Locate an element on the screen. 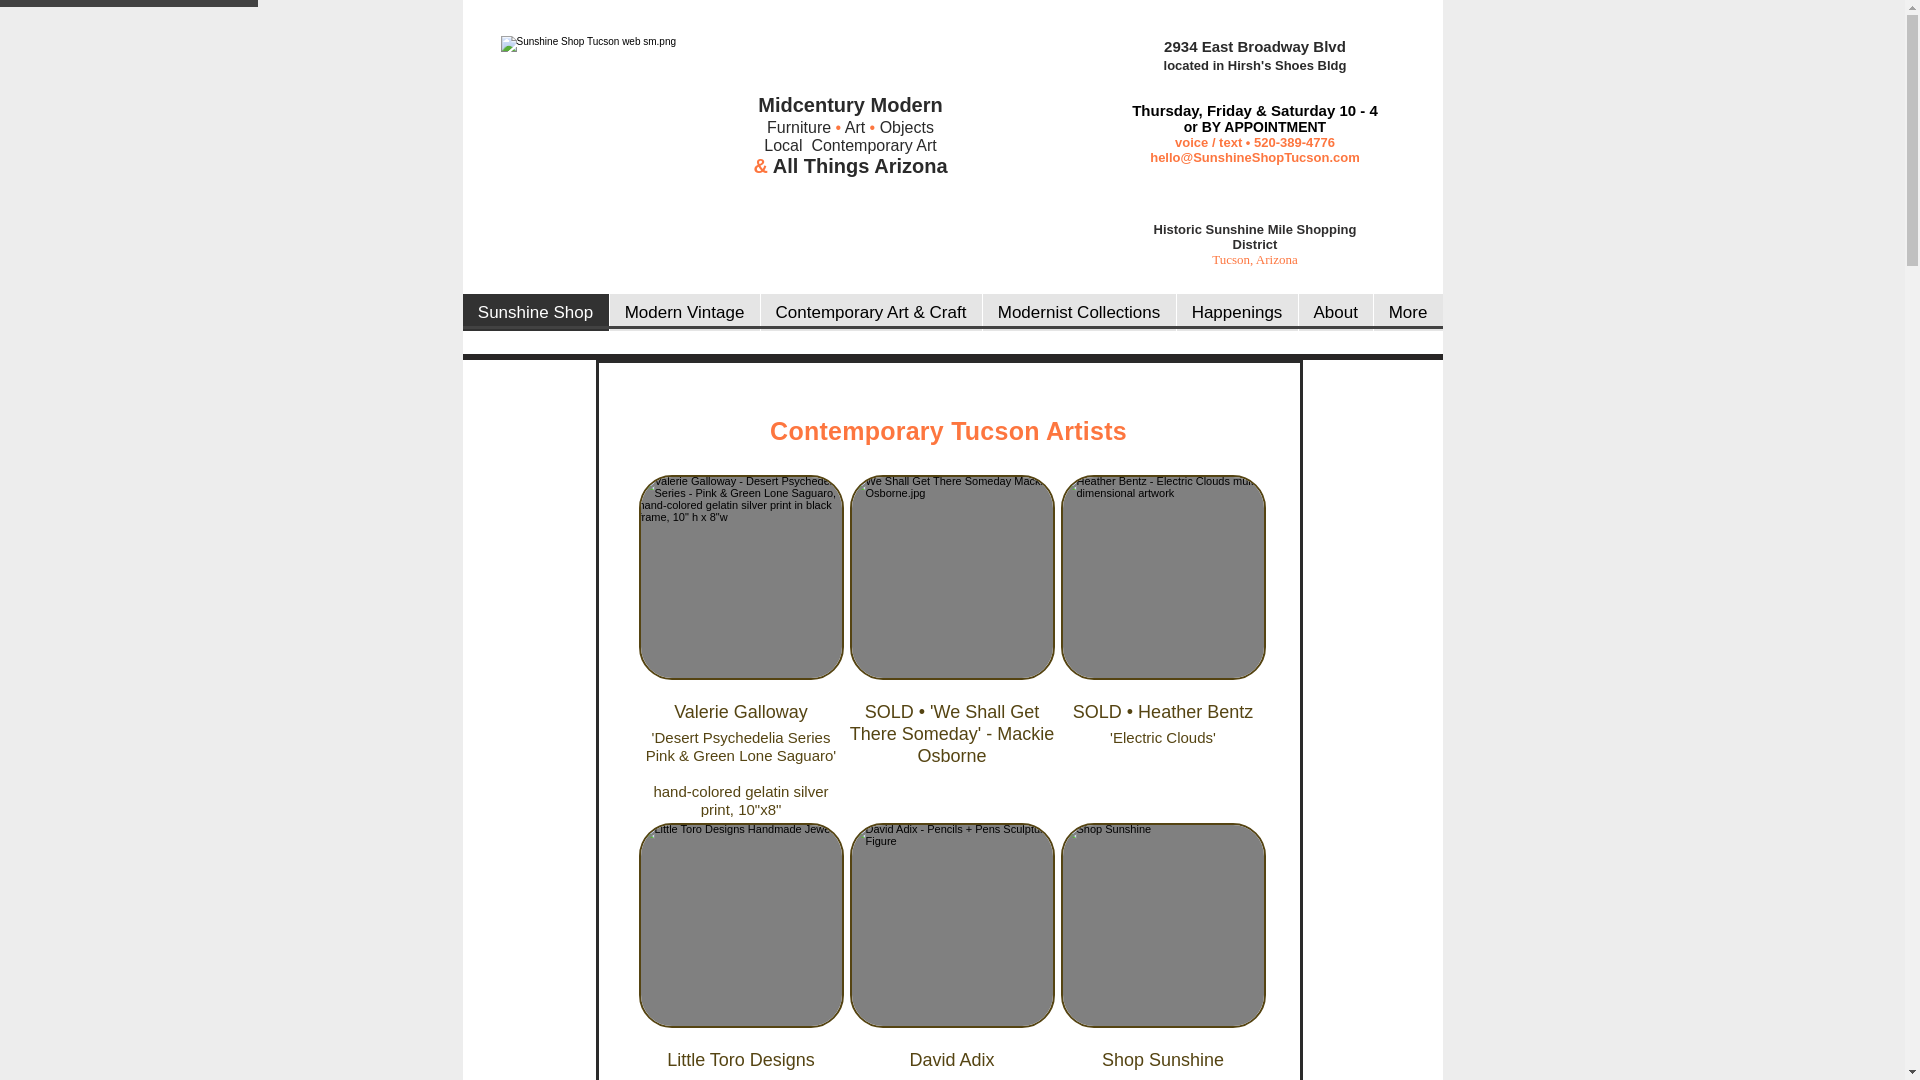 The width and height of the screenshot is (1920, 1080). Modern Vintage is located at coordinates (683, 312).